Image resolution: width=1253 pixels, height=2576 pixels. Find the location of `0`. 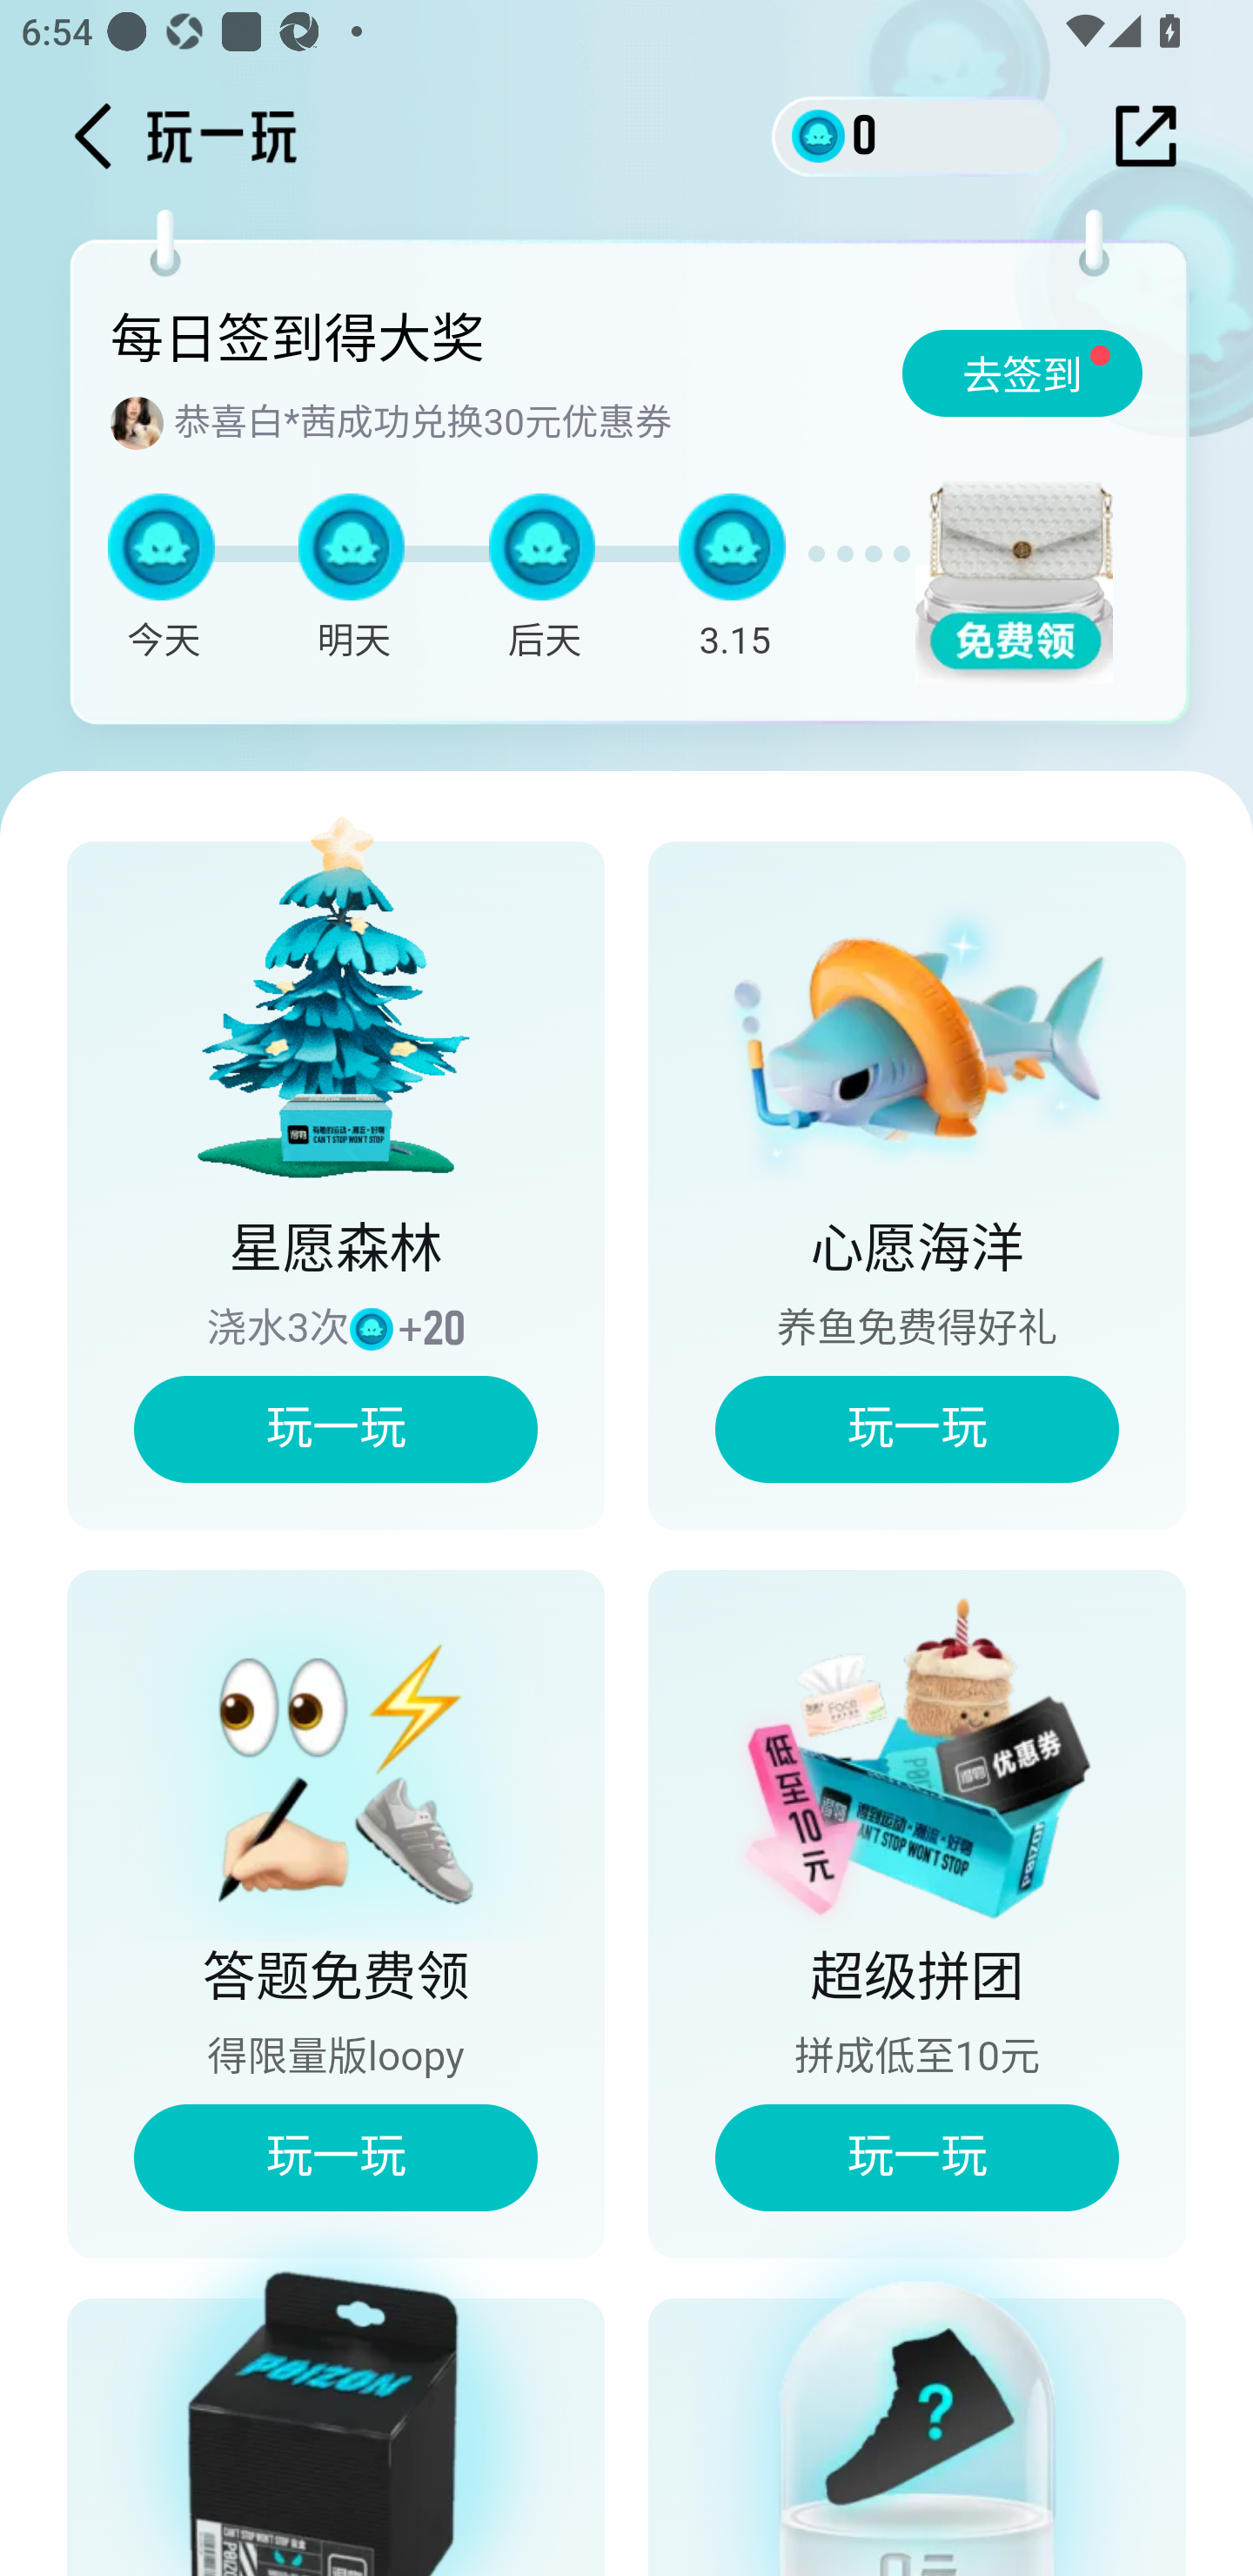

0 is located at coordinates (919, 135).